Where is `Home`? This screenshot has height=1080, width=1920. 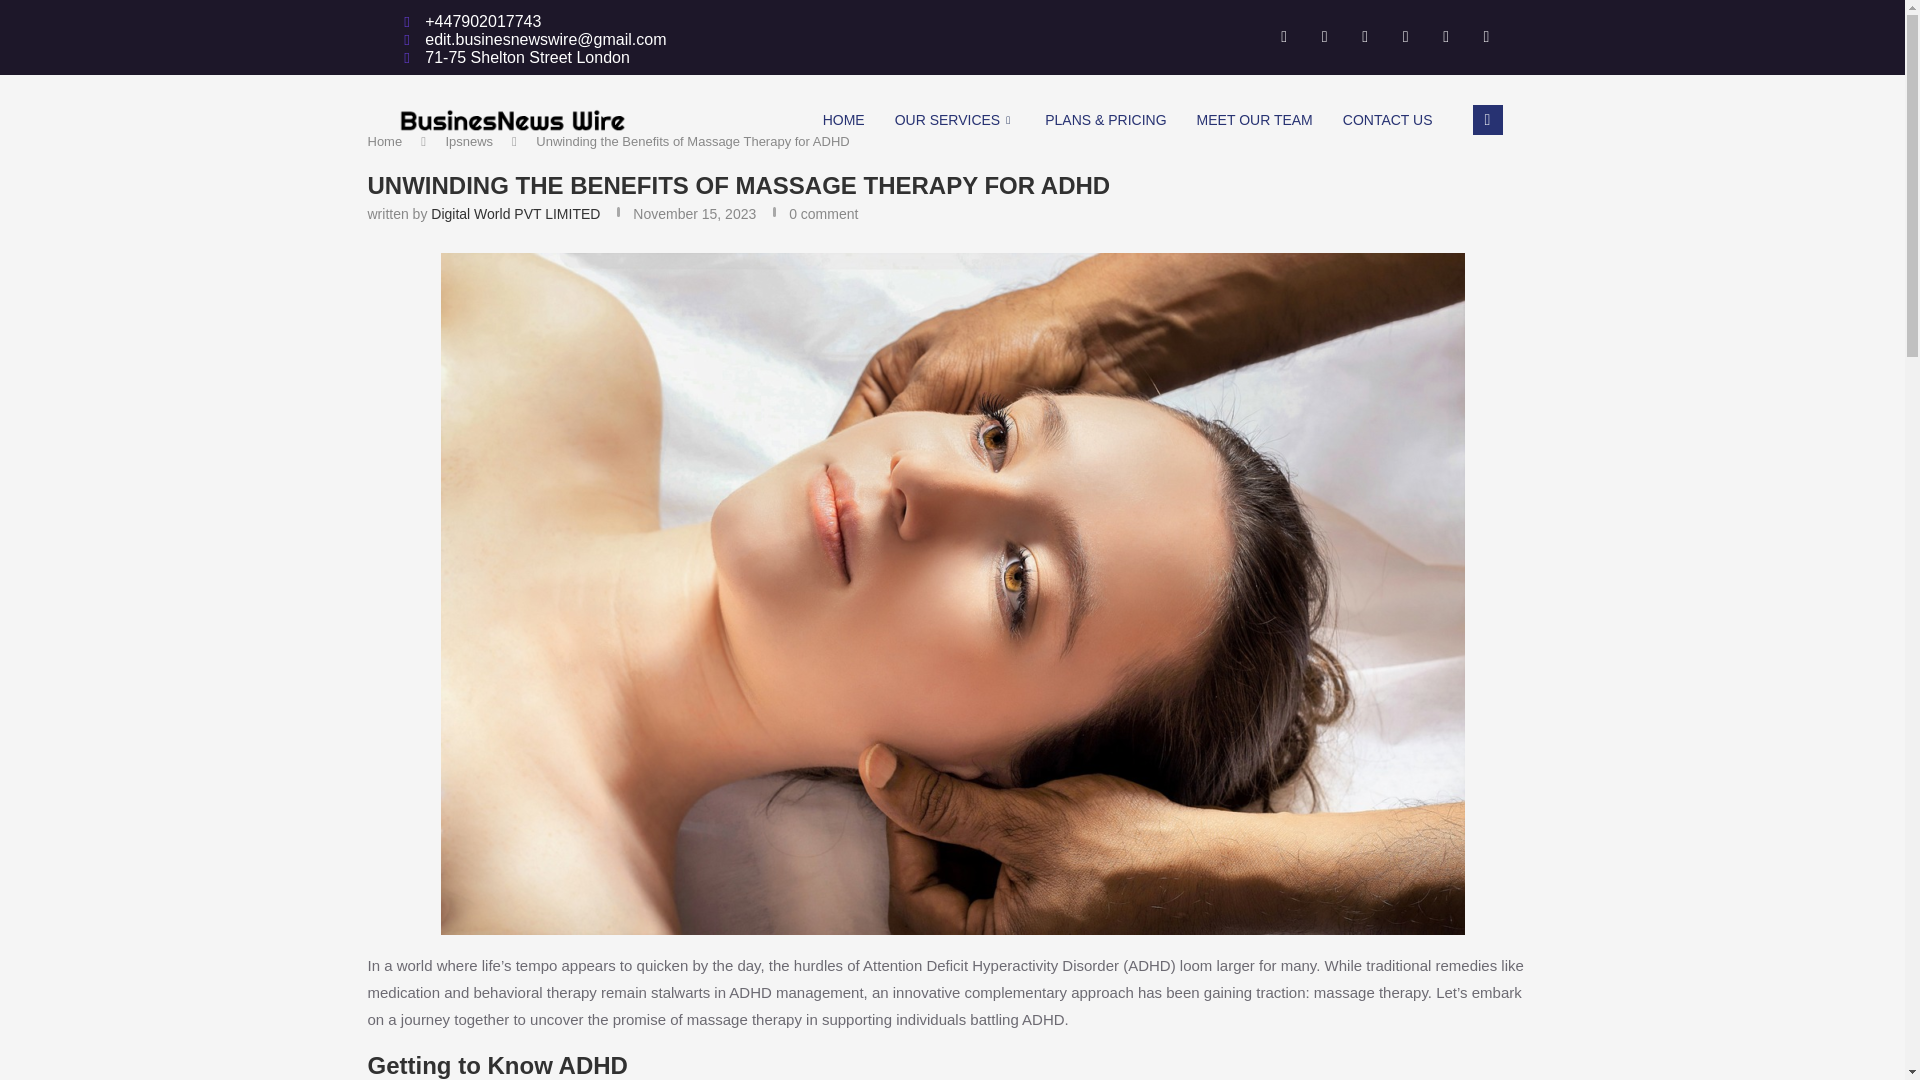 Home is located at coordinates (386, 141).